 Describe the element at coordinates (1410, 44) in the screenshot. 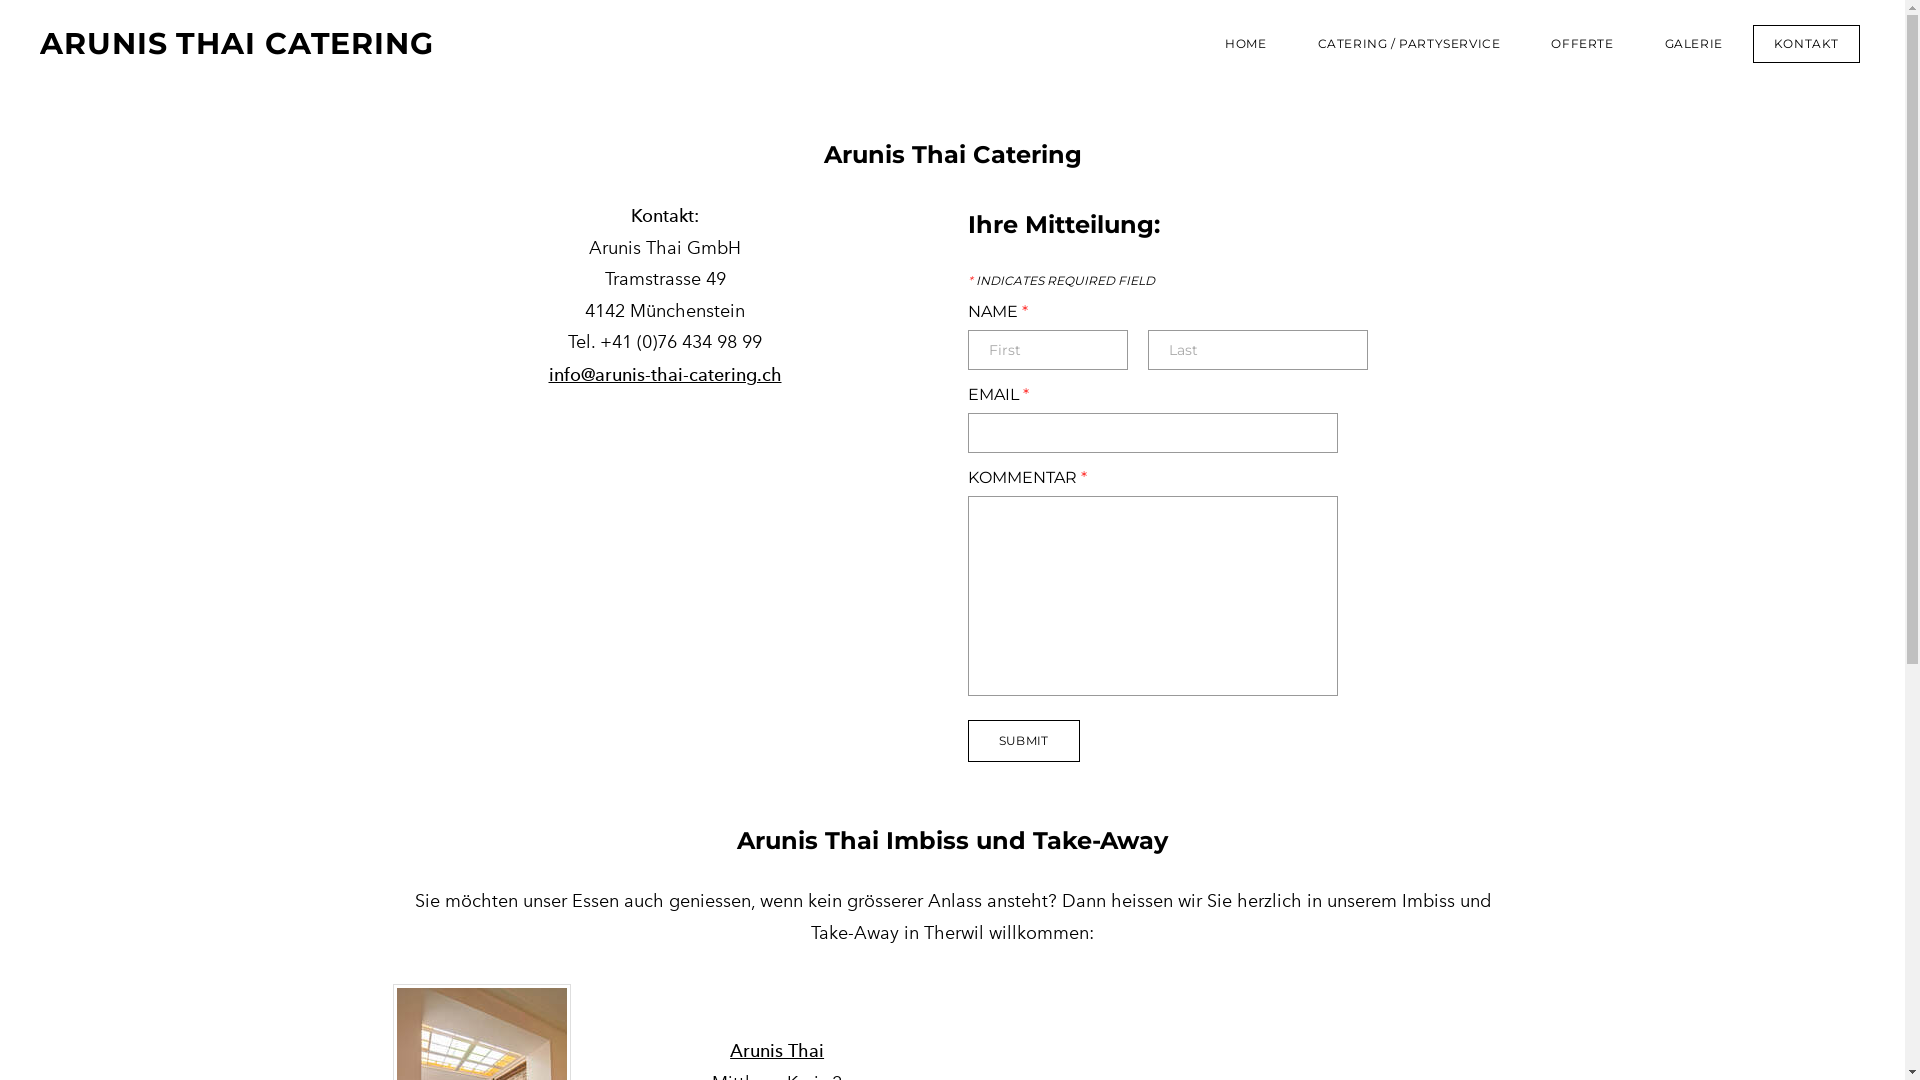

I see `CATERING / PARTYSERVICE` at that location.